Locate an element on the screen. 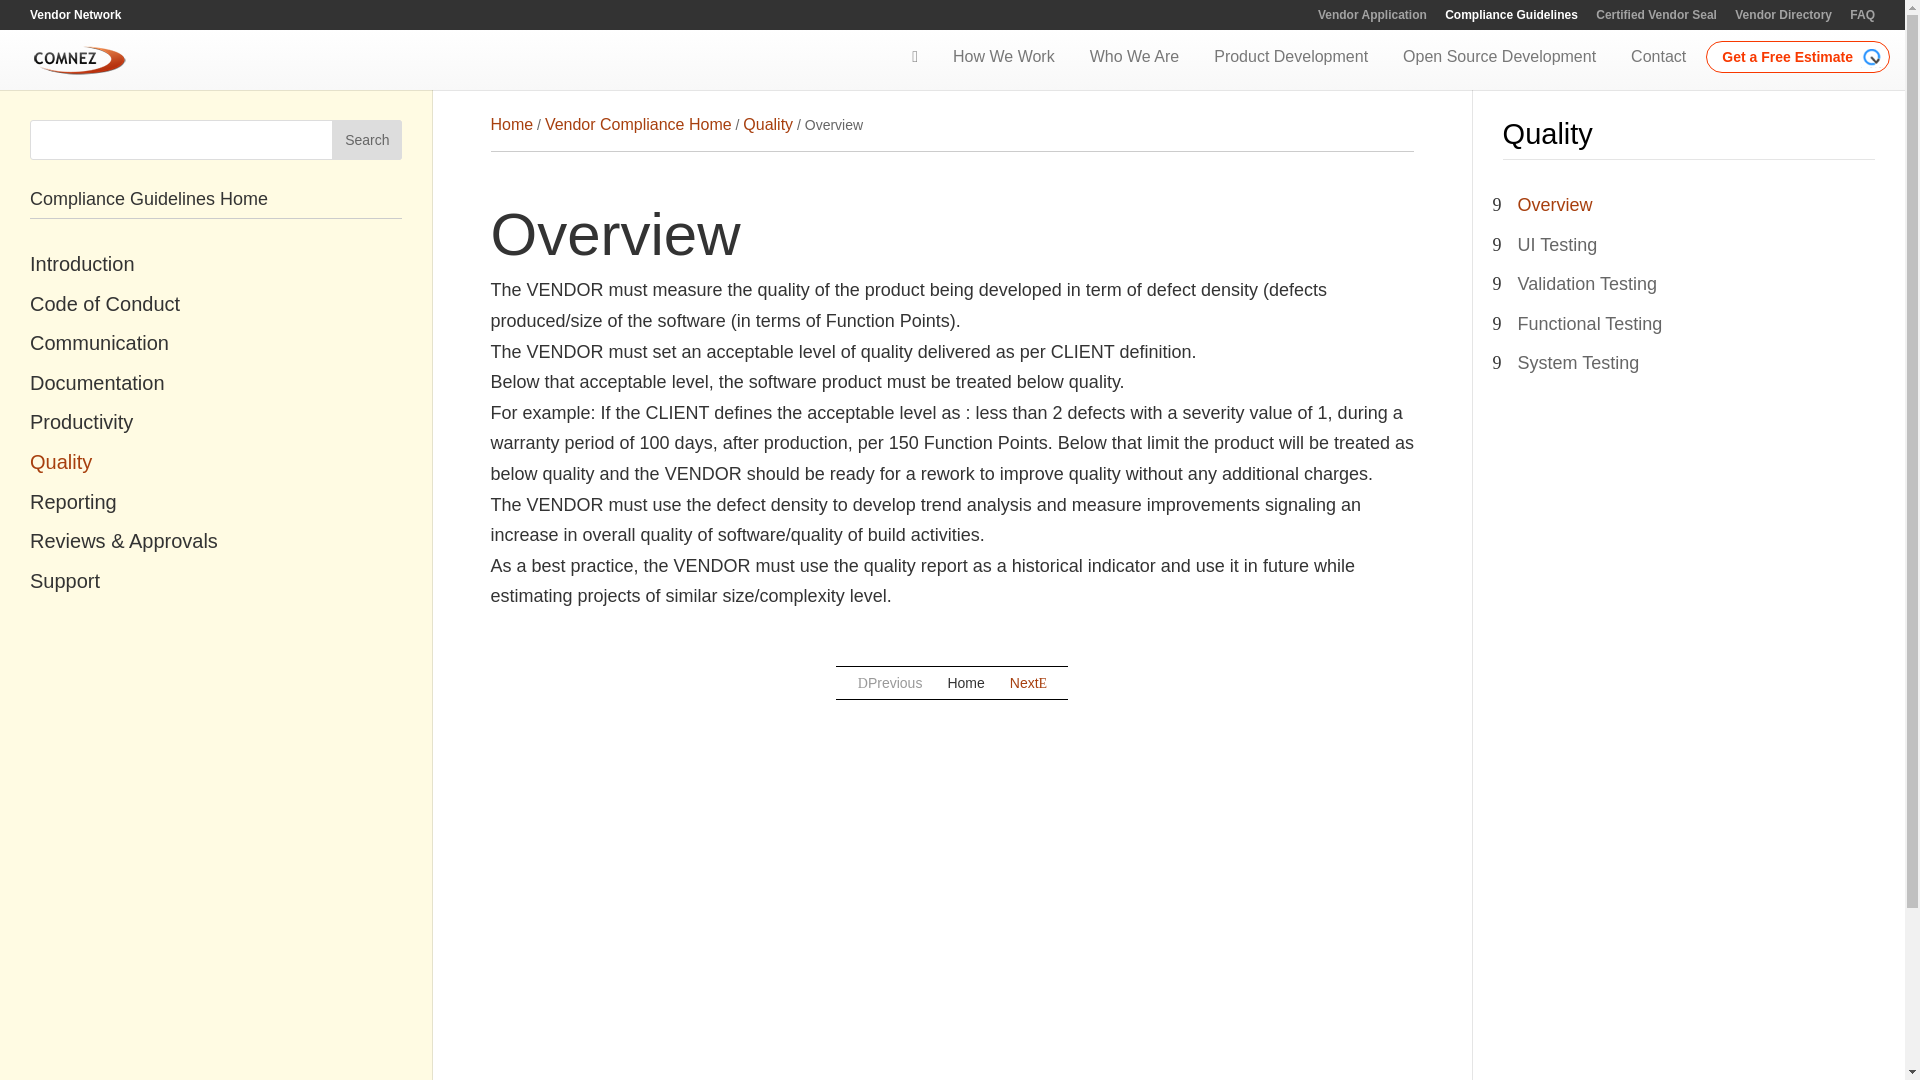 The height and width of the screenshot is (1080, 1920). Code of Conduct is located at coordinates (216, 304).